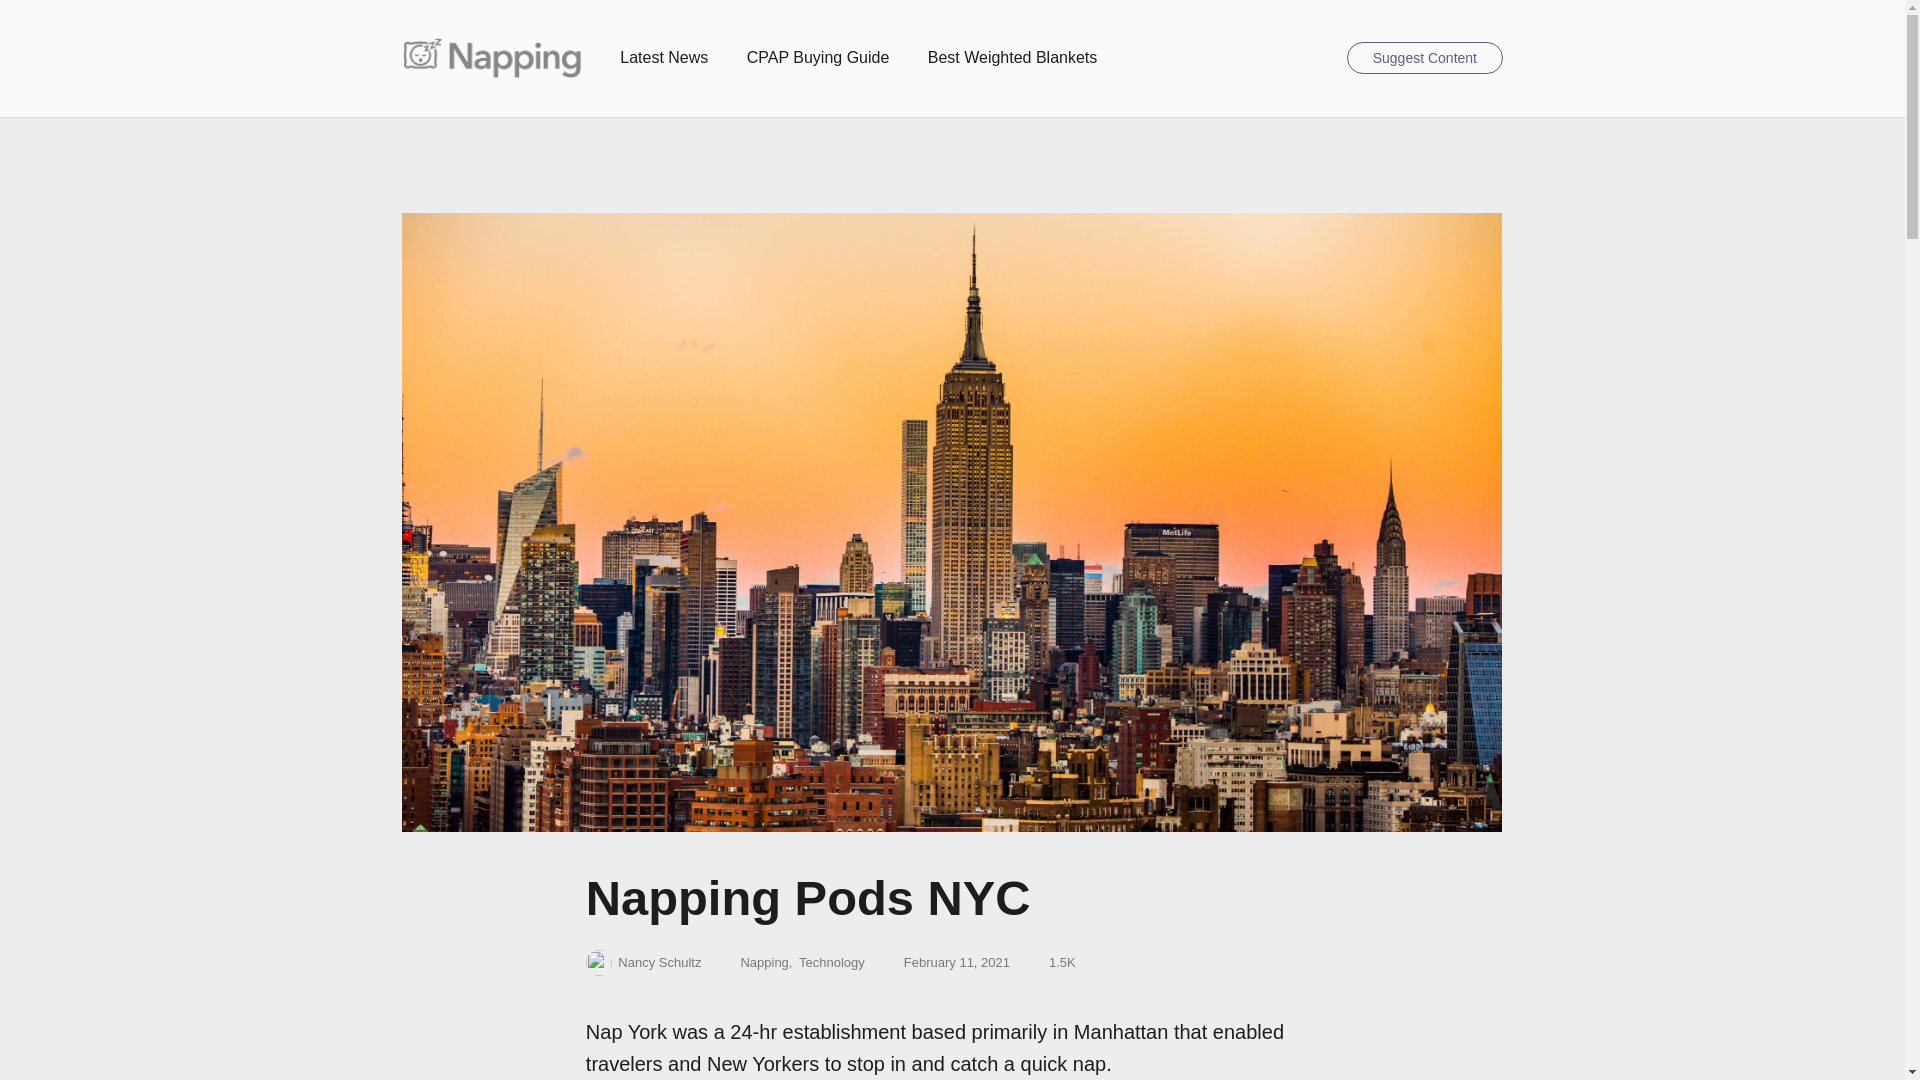 The width and height of the screenshot is (1920, 1080). I want to click on Best Weighted Blankets, so click(1012, 58).